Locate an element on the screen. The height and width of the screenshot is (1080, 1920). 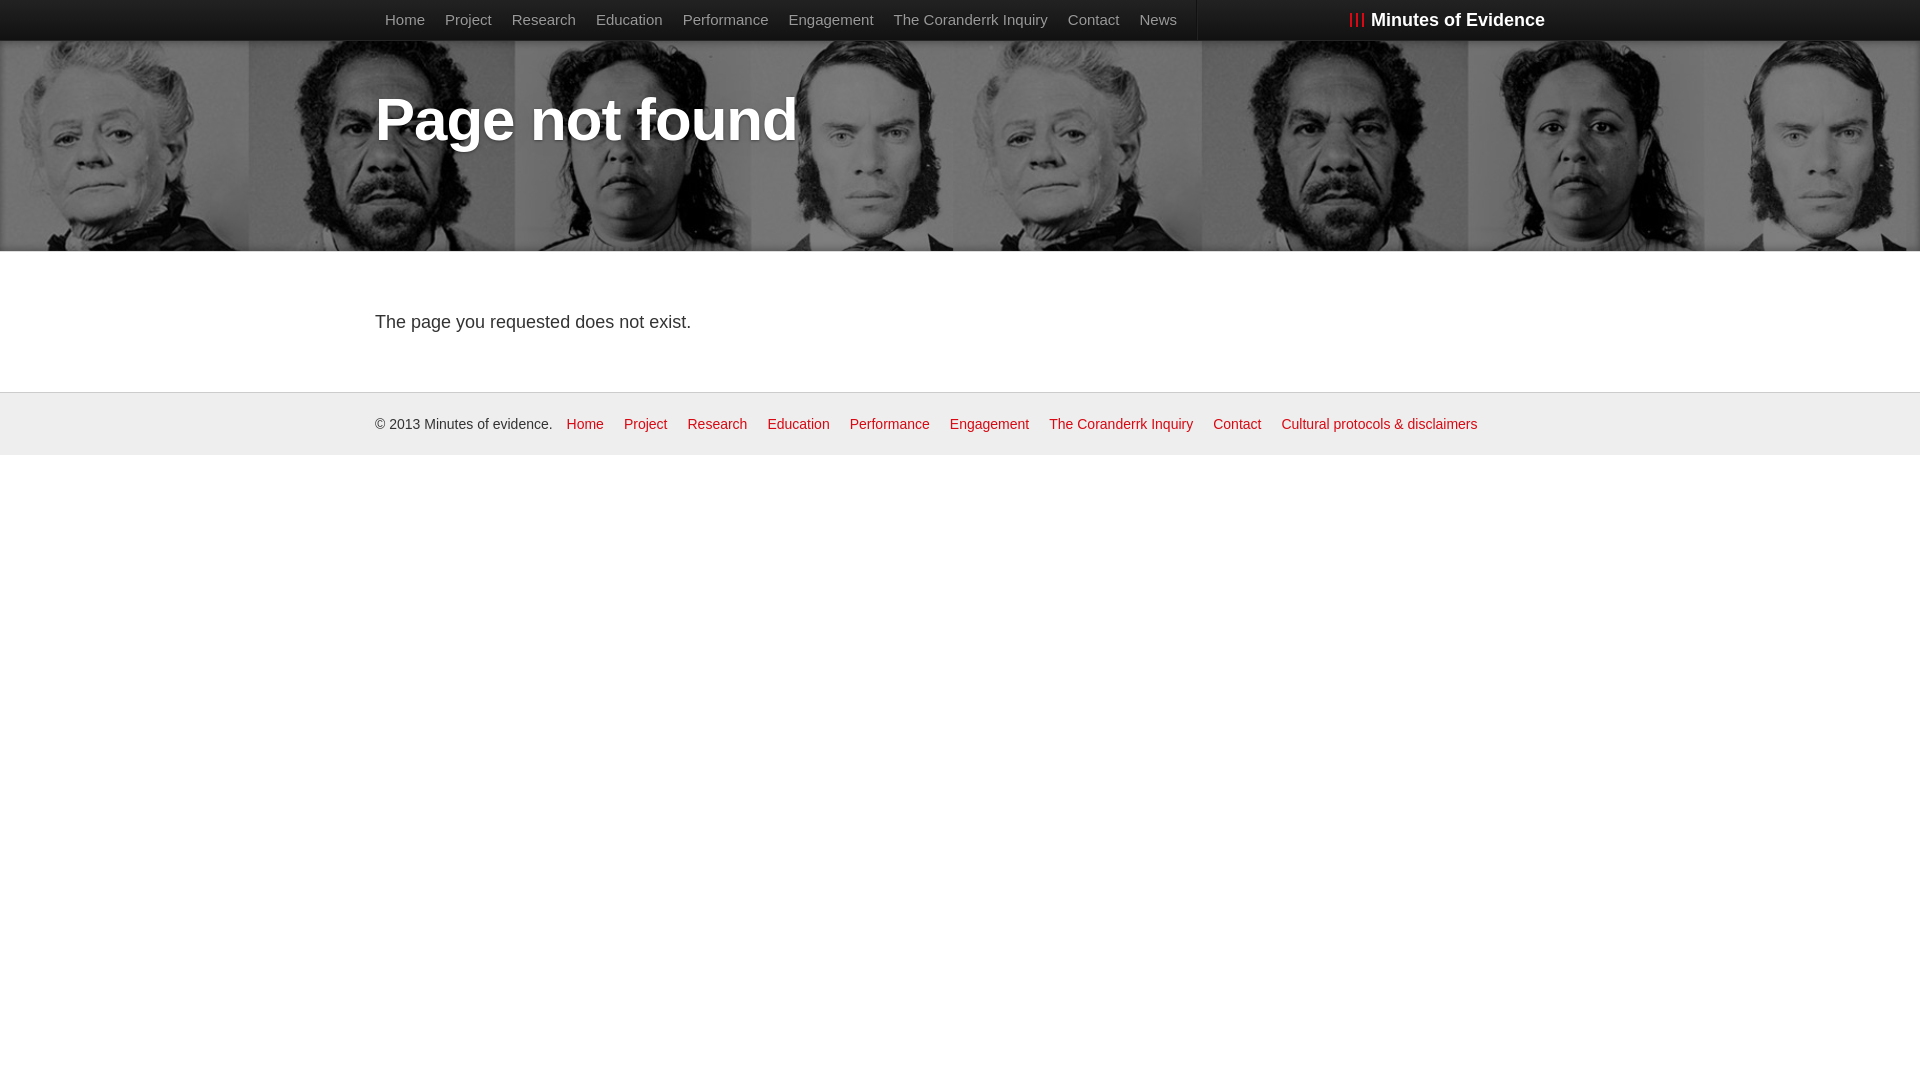
Project is located at coordinates (646, 424).